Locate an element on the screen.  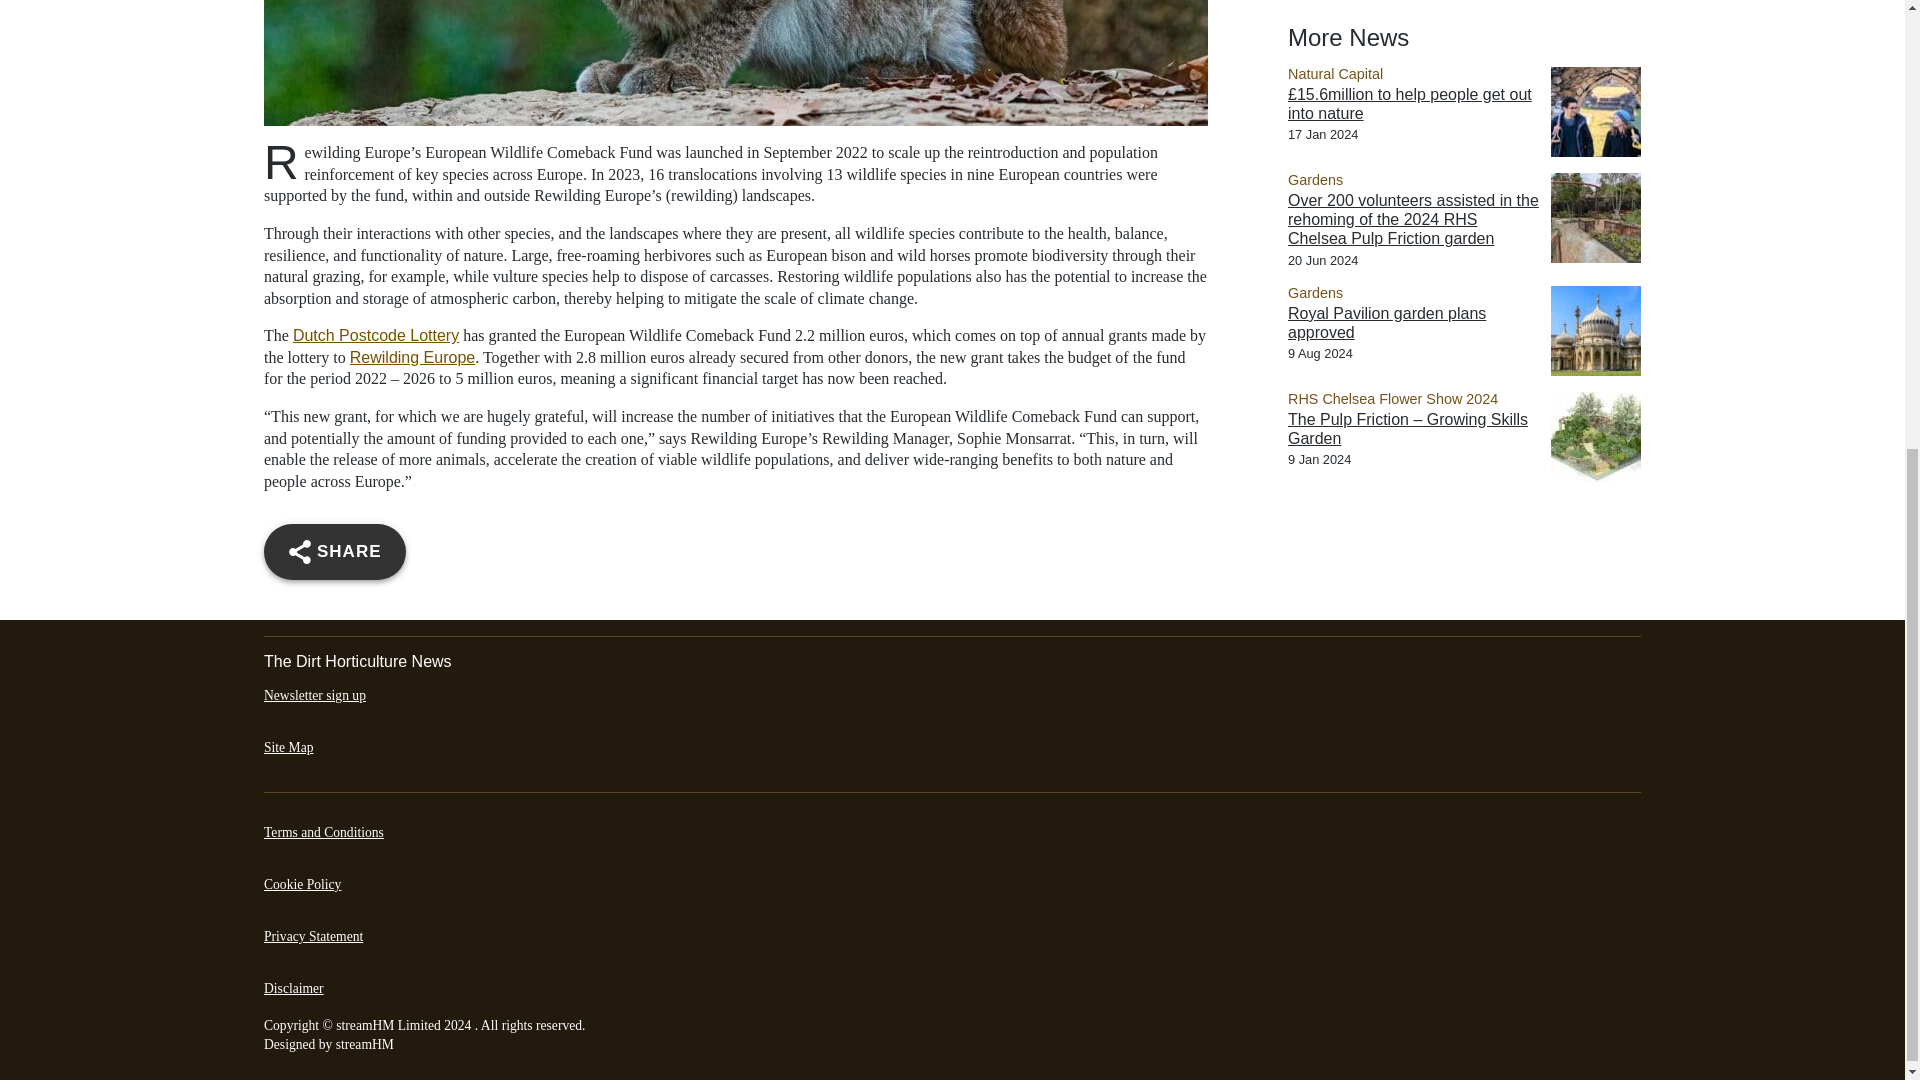
SHARE is located at coordinates (334, 551).